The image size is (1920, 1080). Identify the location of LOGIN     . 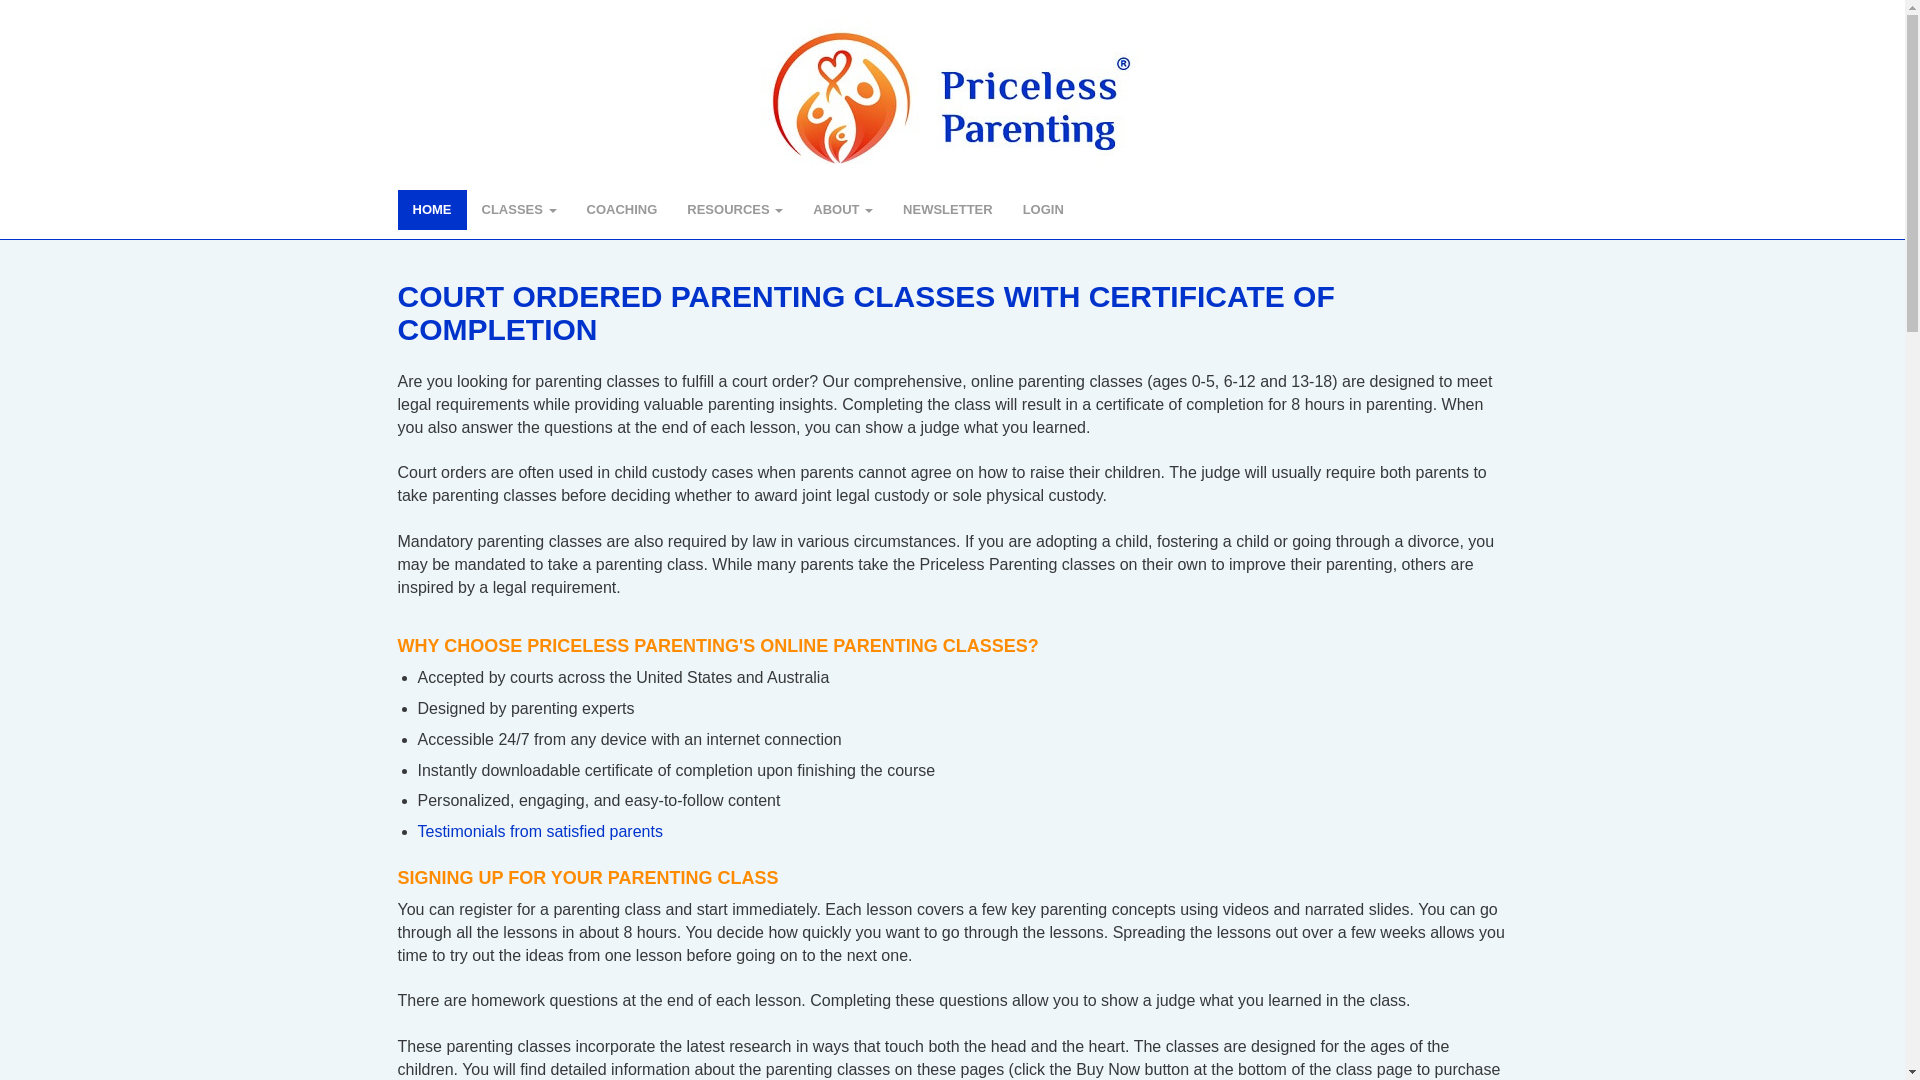
(1052, 210).